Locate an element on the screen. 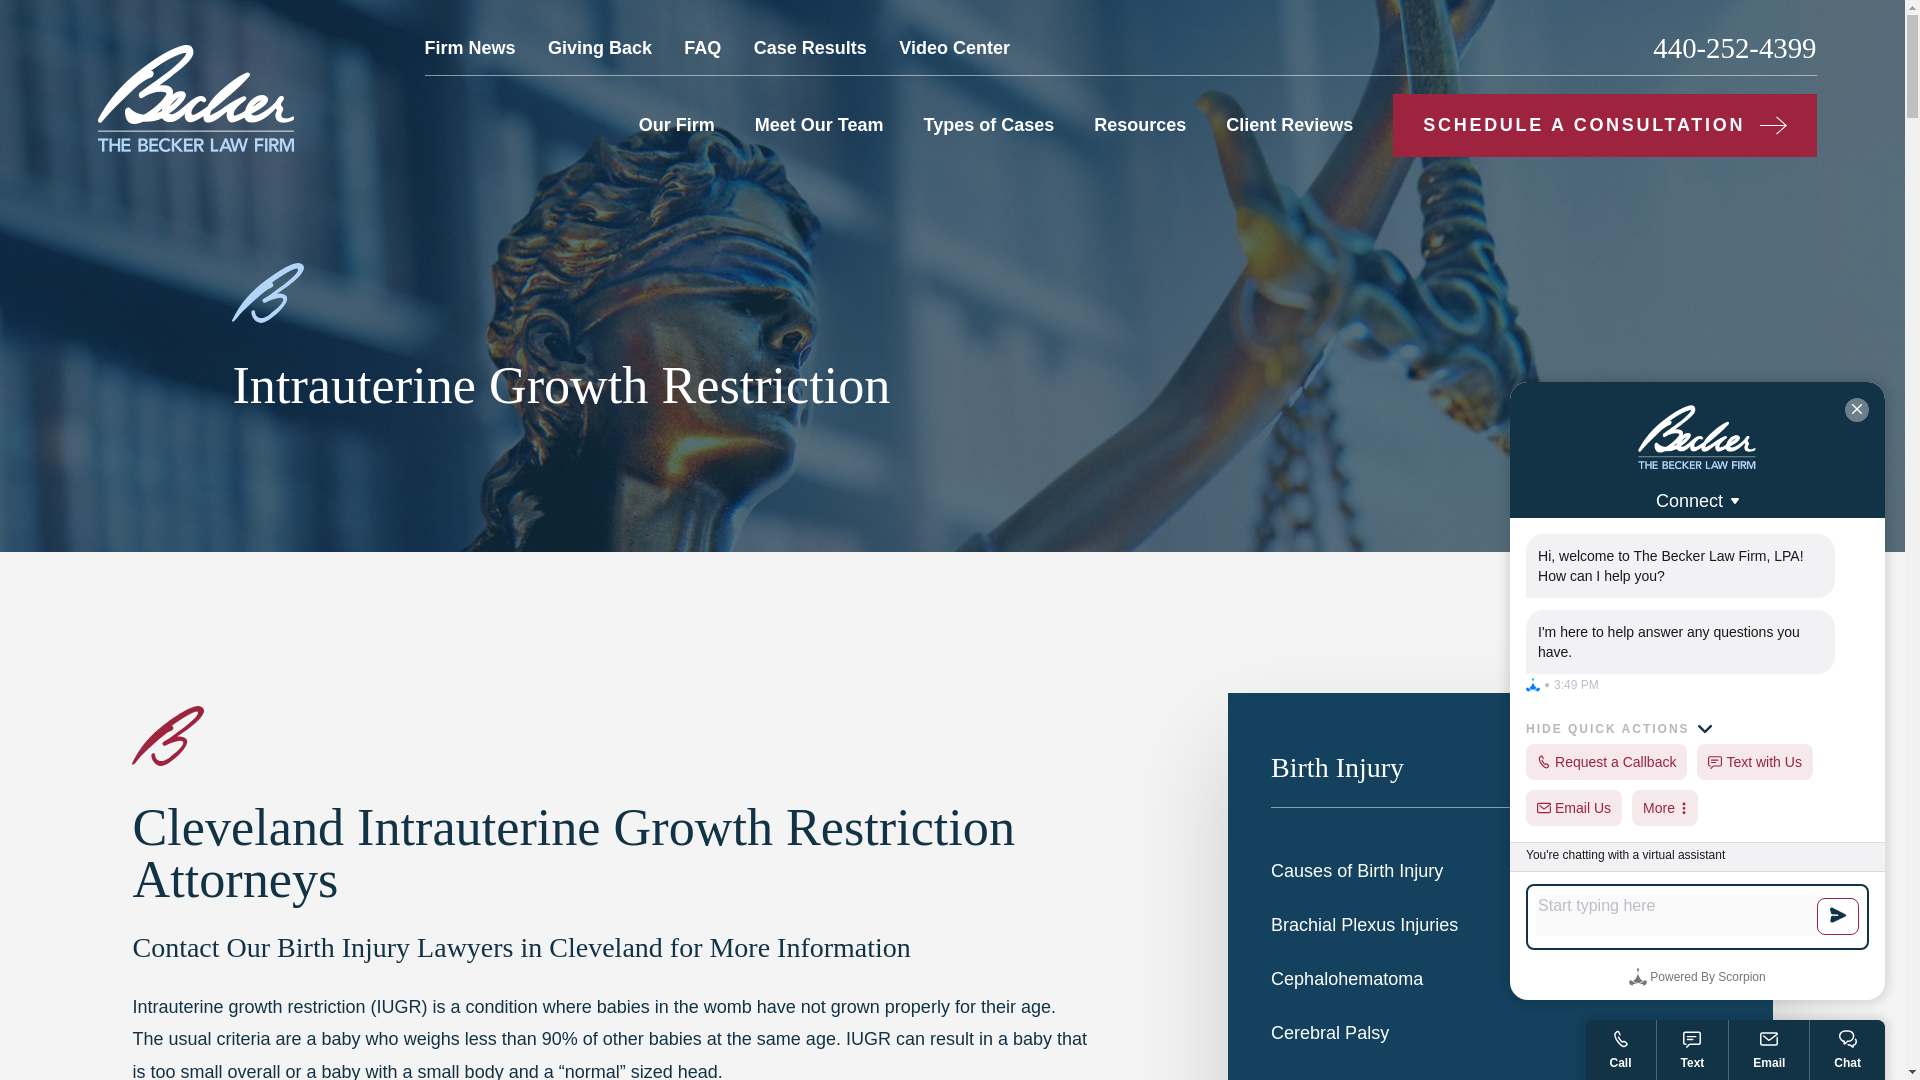 Image resolution: width=1920 pixels, height=1080 pixels. Types of Cases is located at coordinates (988, 124).